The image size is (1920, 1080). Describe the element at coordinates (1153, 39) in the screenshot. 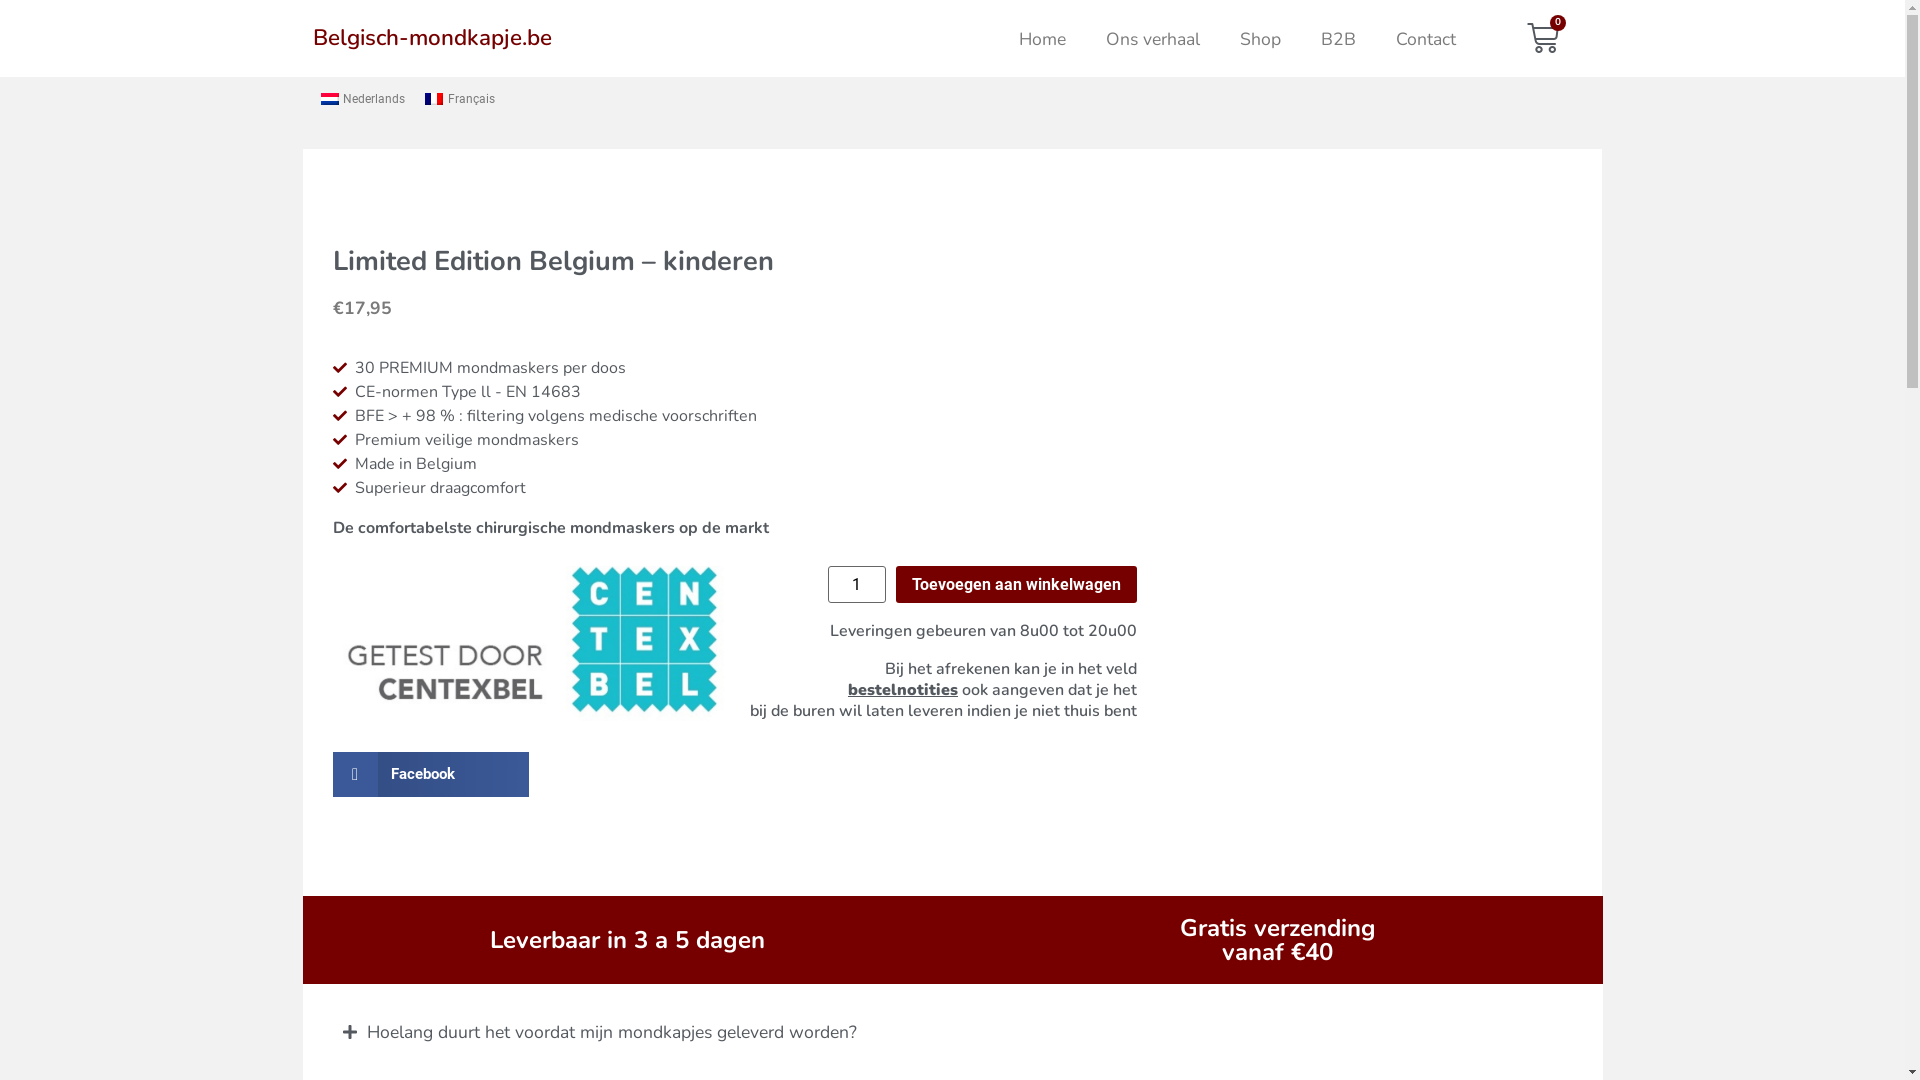

I see `Ons verhaal` at that location.